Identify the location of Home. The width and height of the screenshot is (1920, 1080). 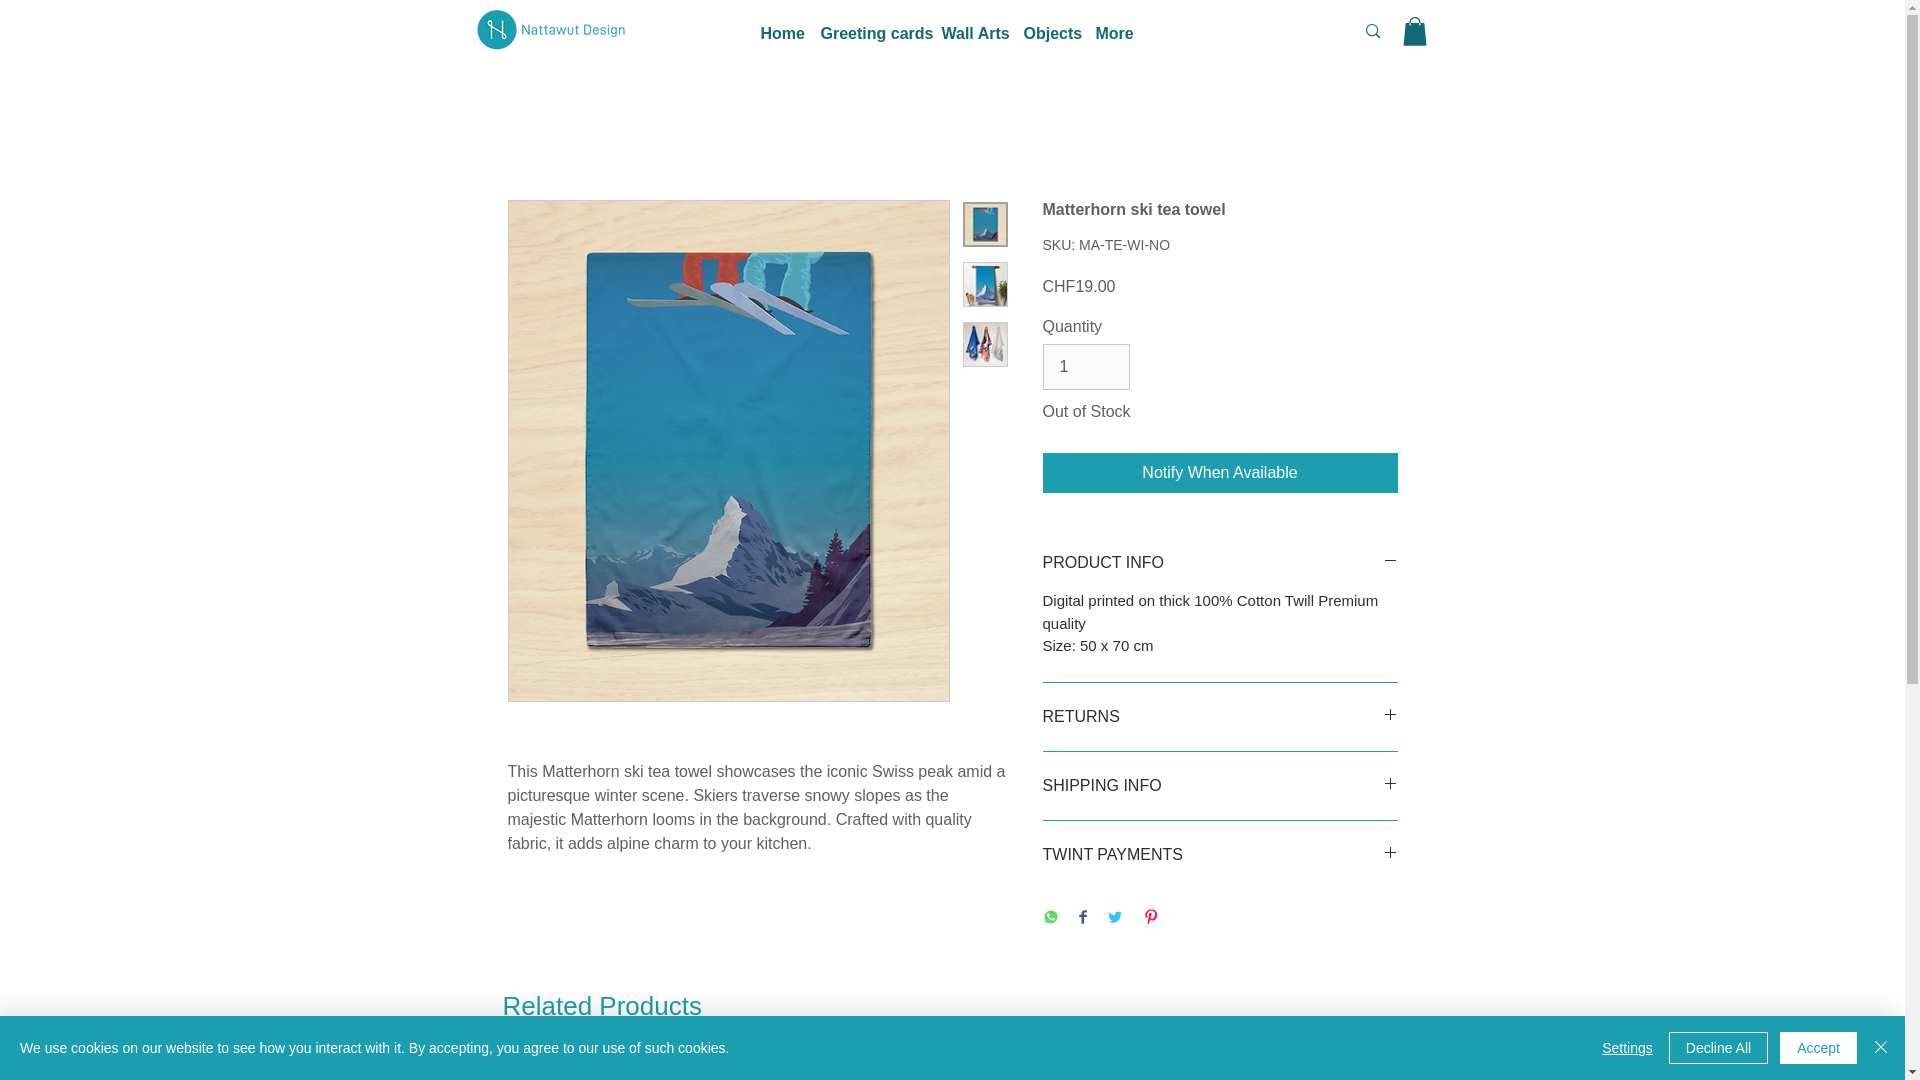
(780, 33).